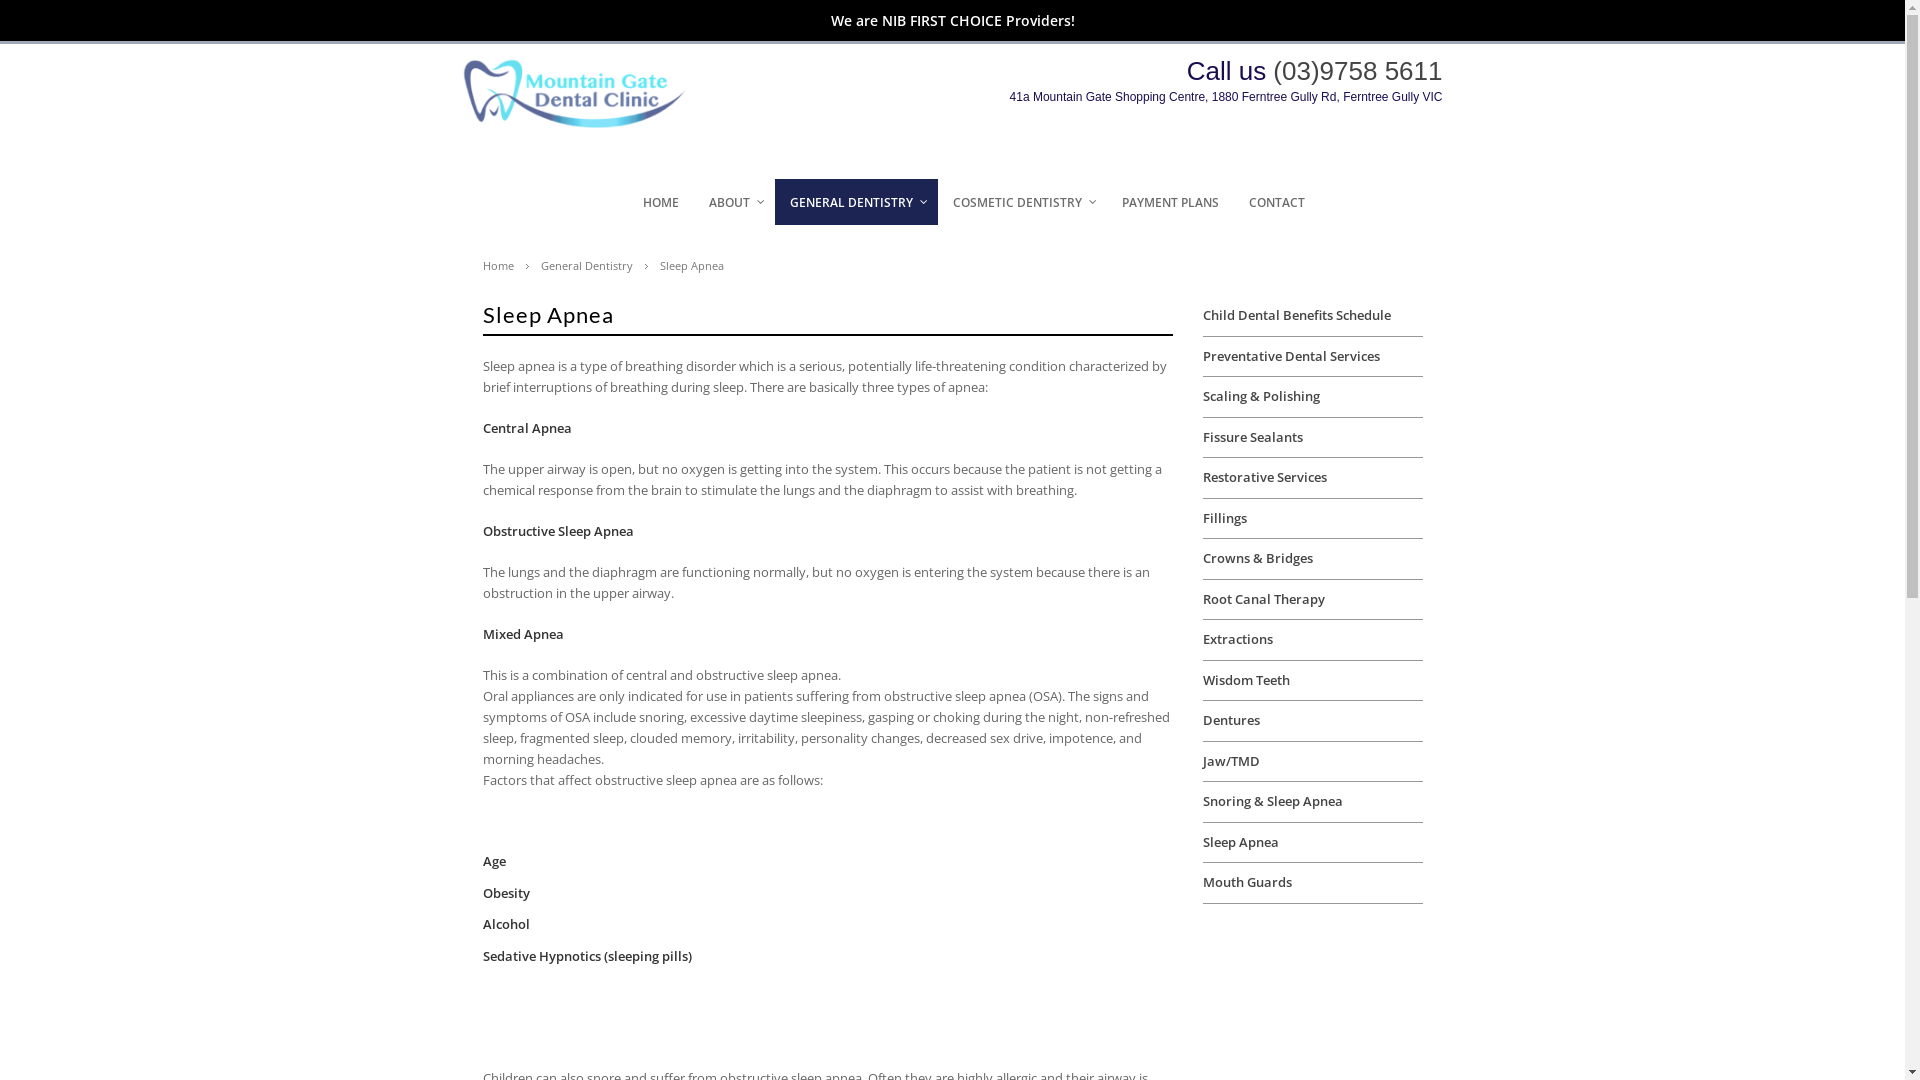  I want to click on Child Dental Benefits Schedule, so click(1296, 315).